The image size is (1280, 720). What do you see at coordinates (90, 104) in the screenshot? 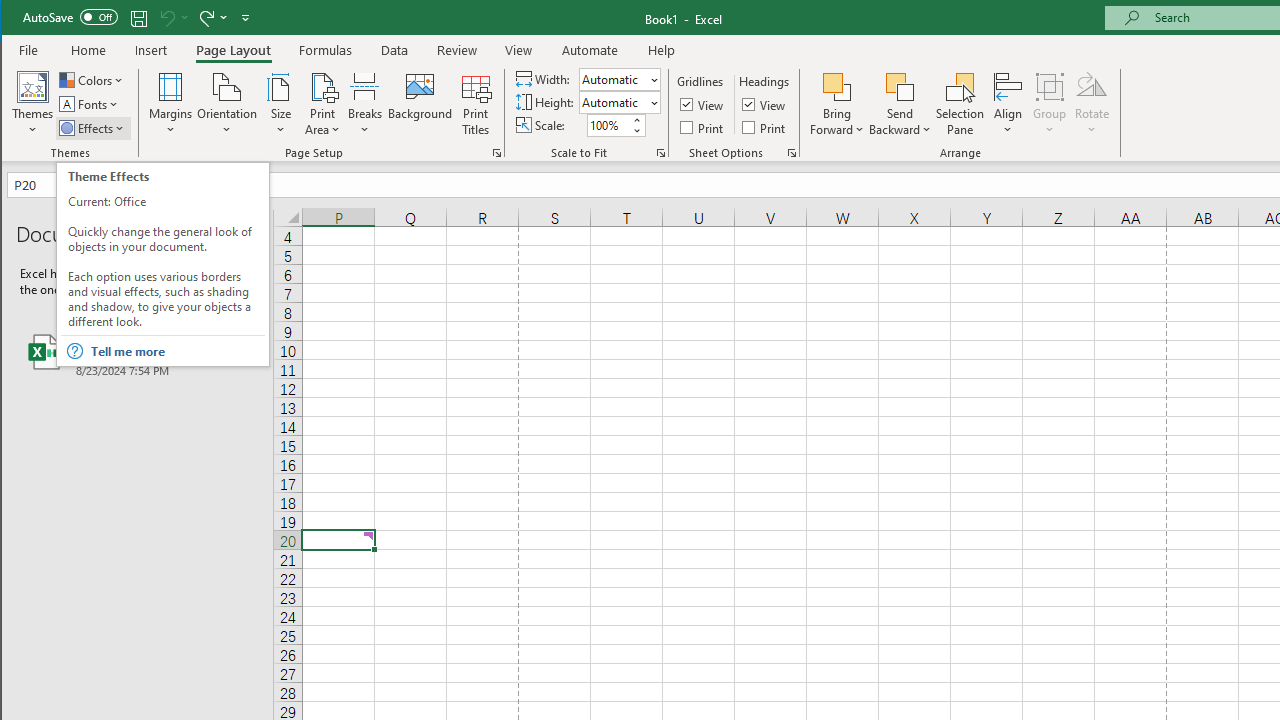
I see `Fonts` at bounding box center [90, 104].